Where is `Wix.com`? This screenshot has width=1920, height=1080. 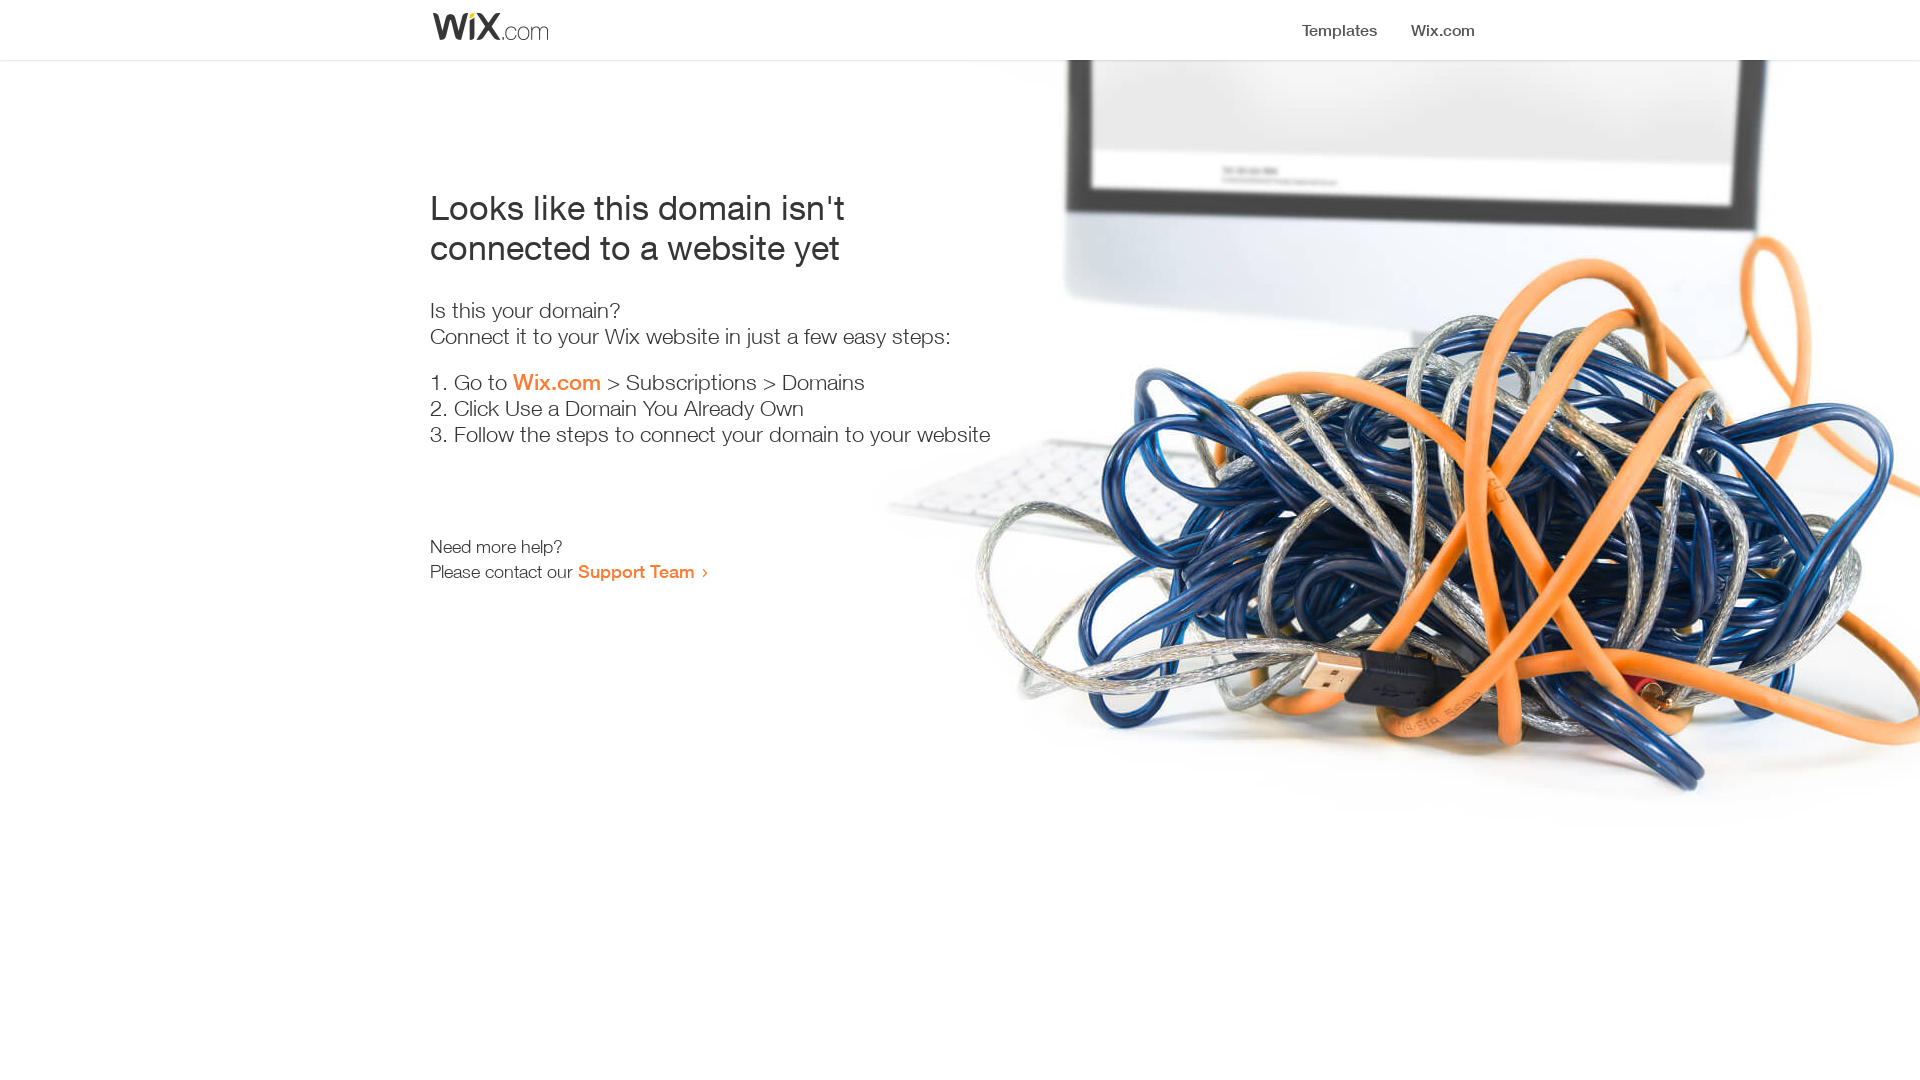
Wix.com is located at coordinates (557, 382).